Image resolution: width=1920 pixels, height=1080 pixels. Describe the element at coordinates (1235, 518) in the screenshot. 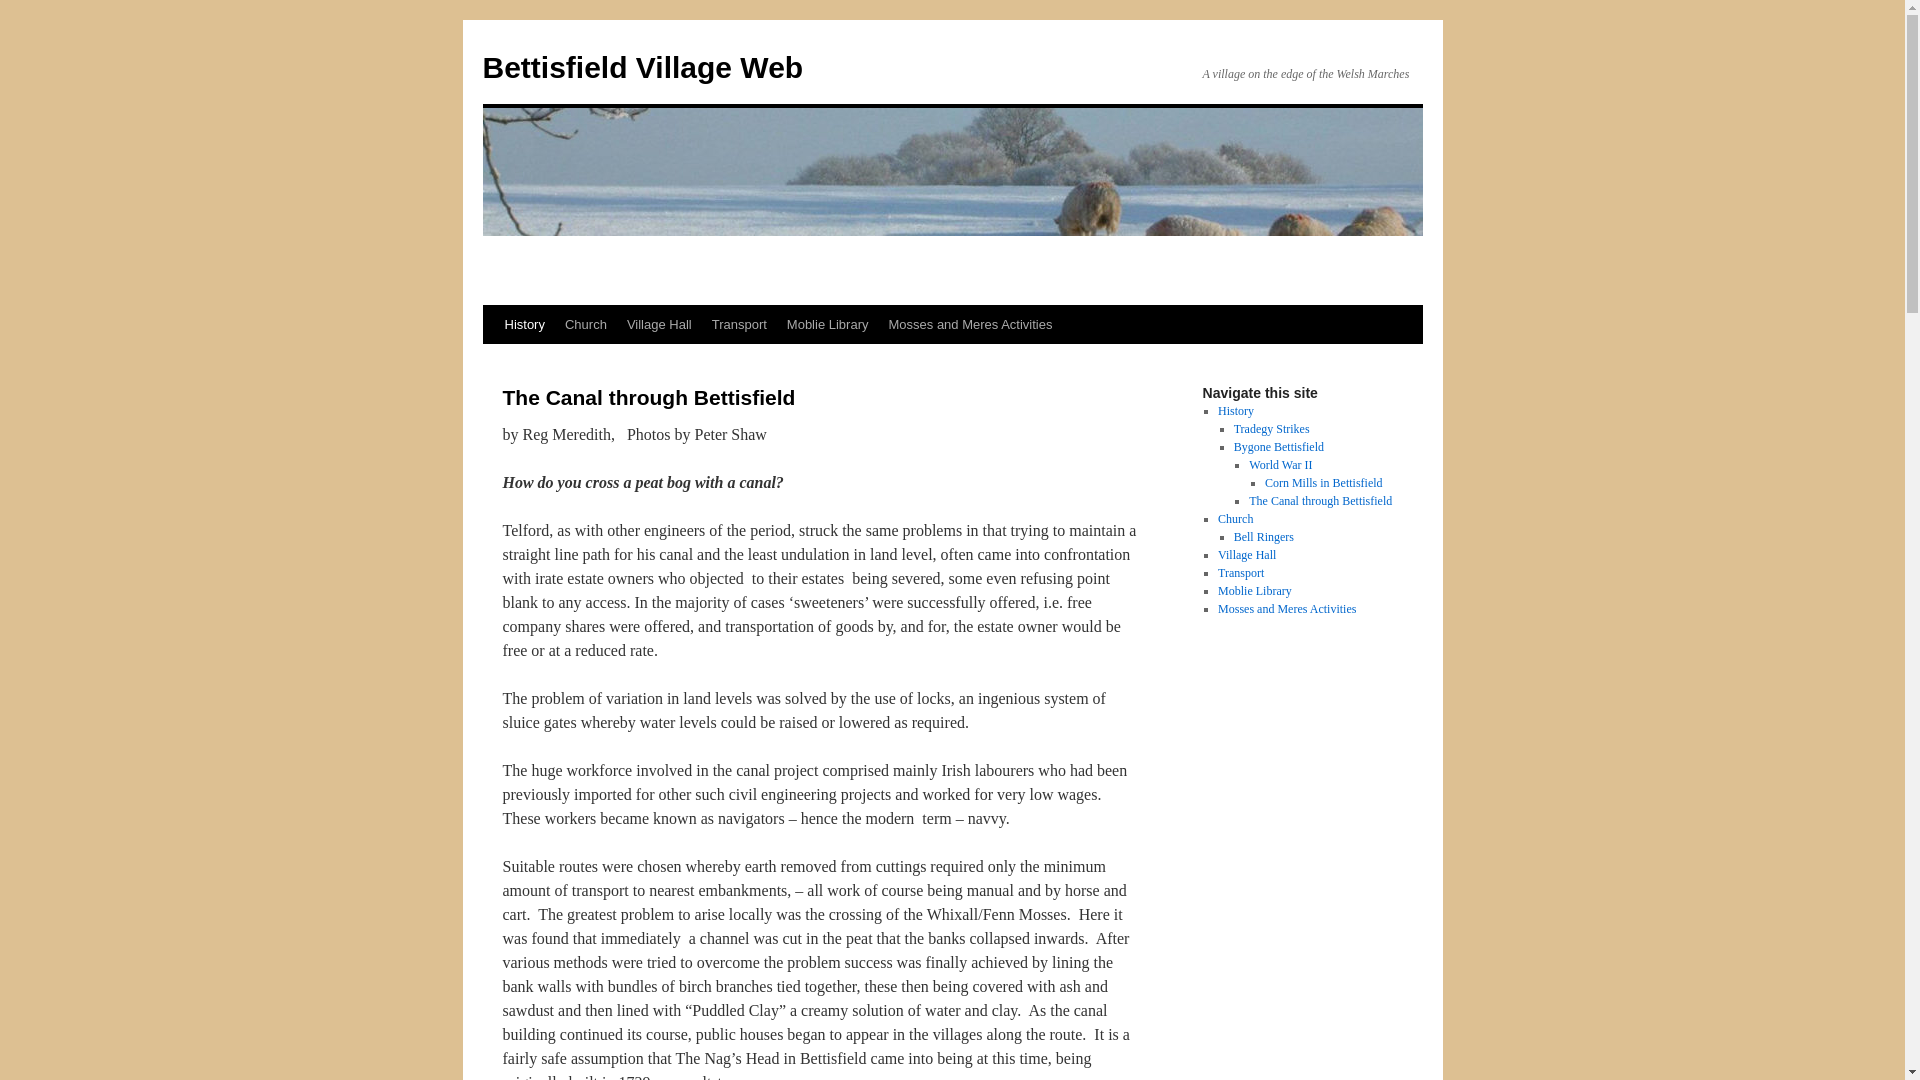

I see `Church` at that location.